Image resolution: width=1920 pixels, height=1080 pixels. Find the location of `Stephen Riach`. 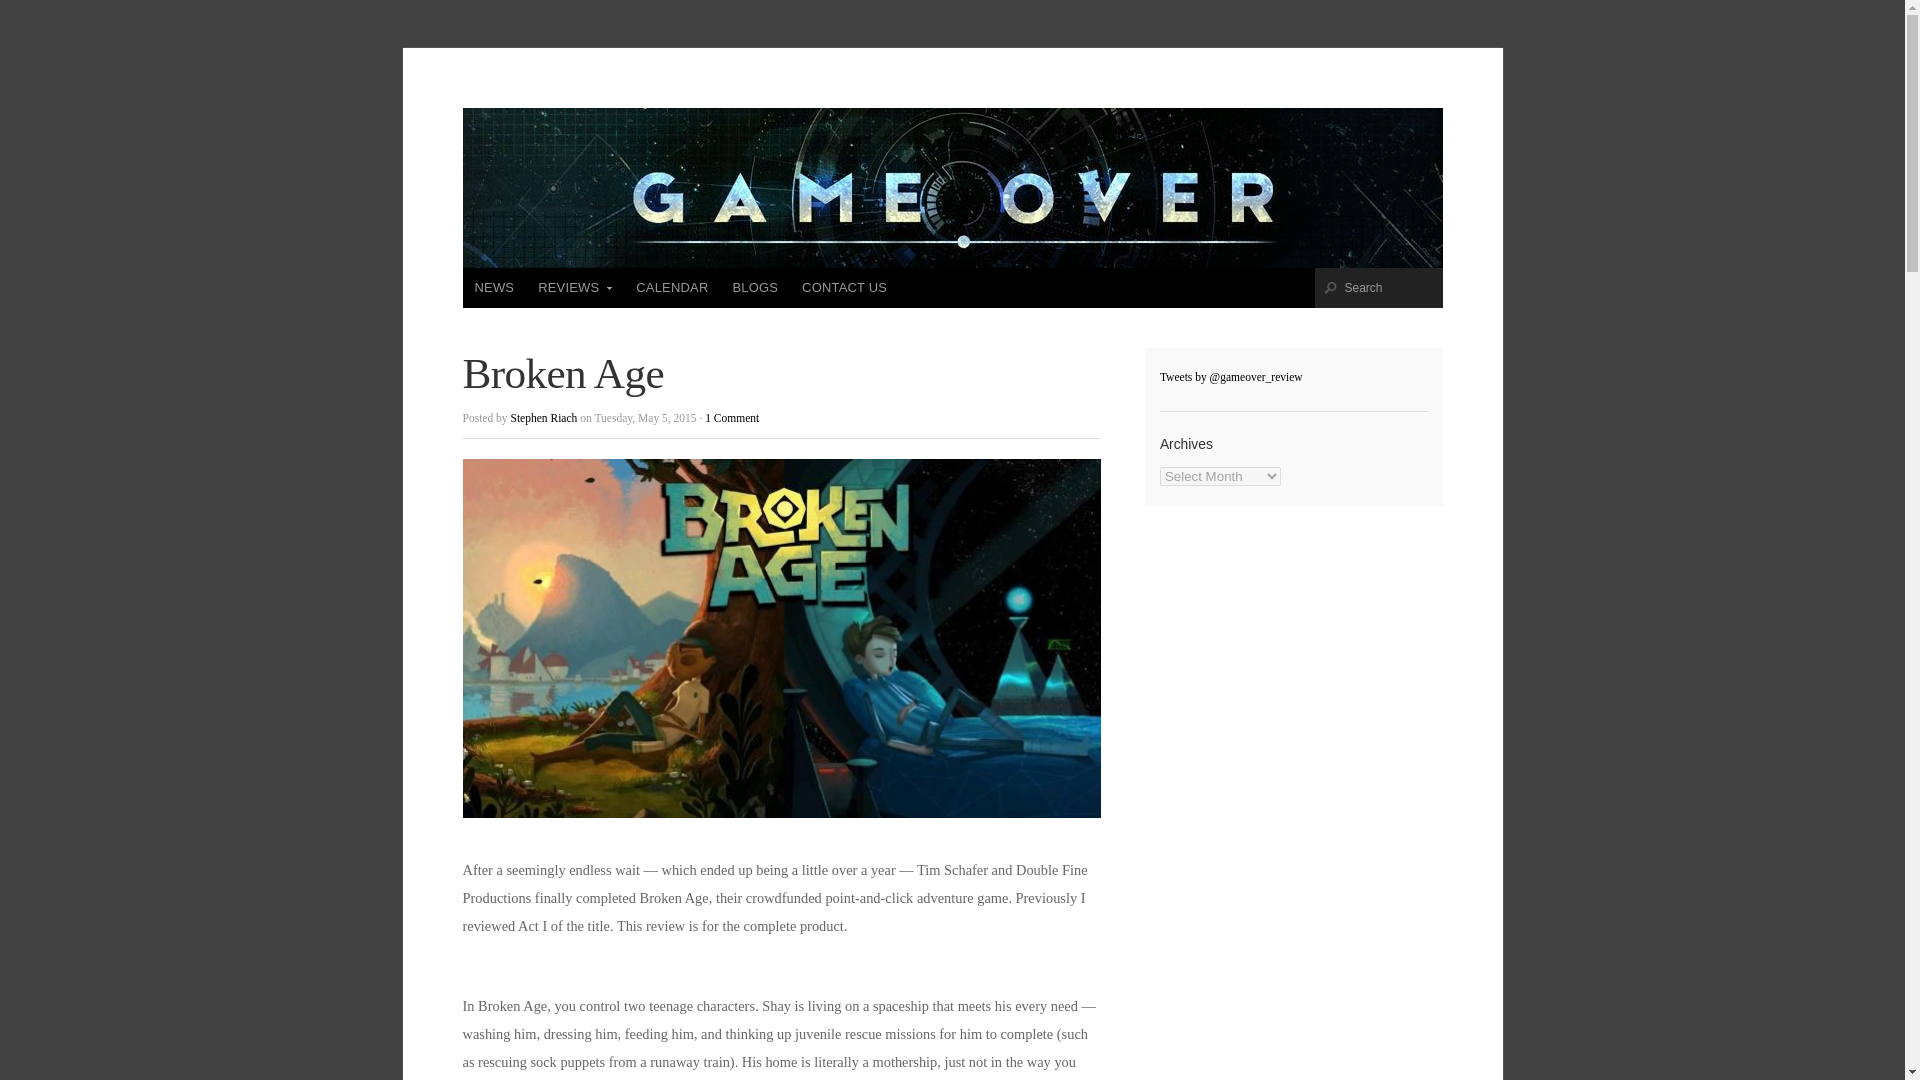

Stephen Riach is located at coordinates (544, 418).